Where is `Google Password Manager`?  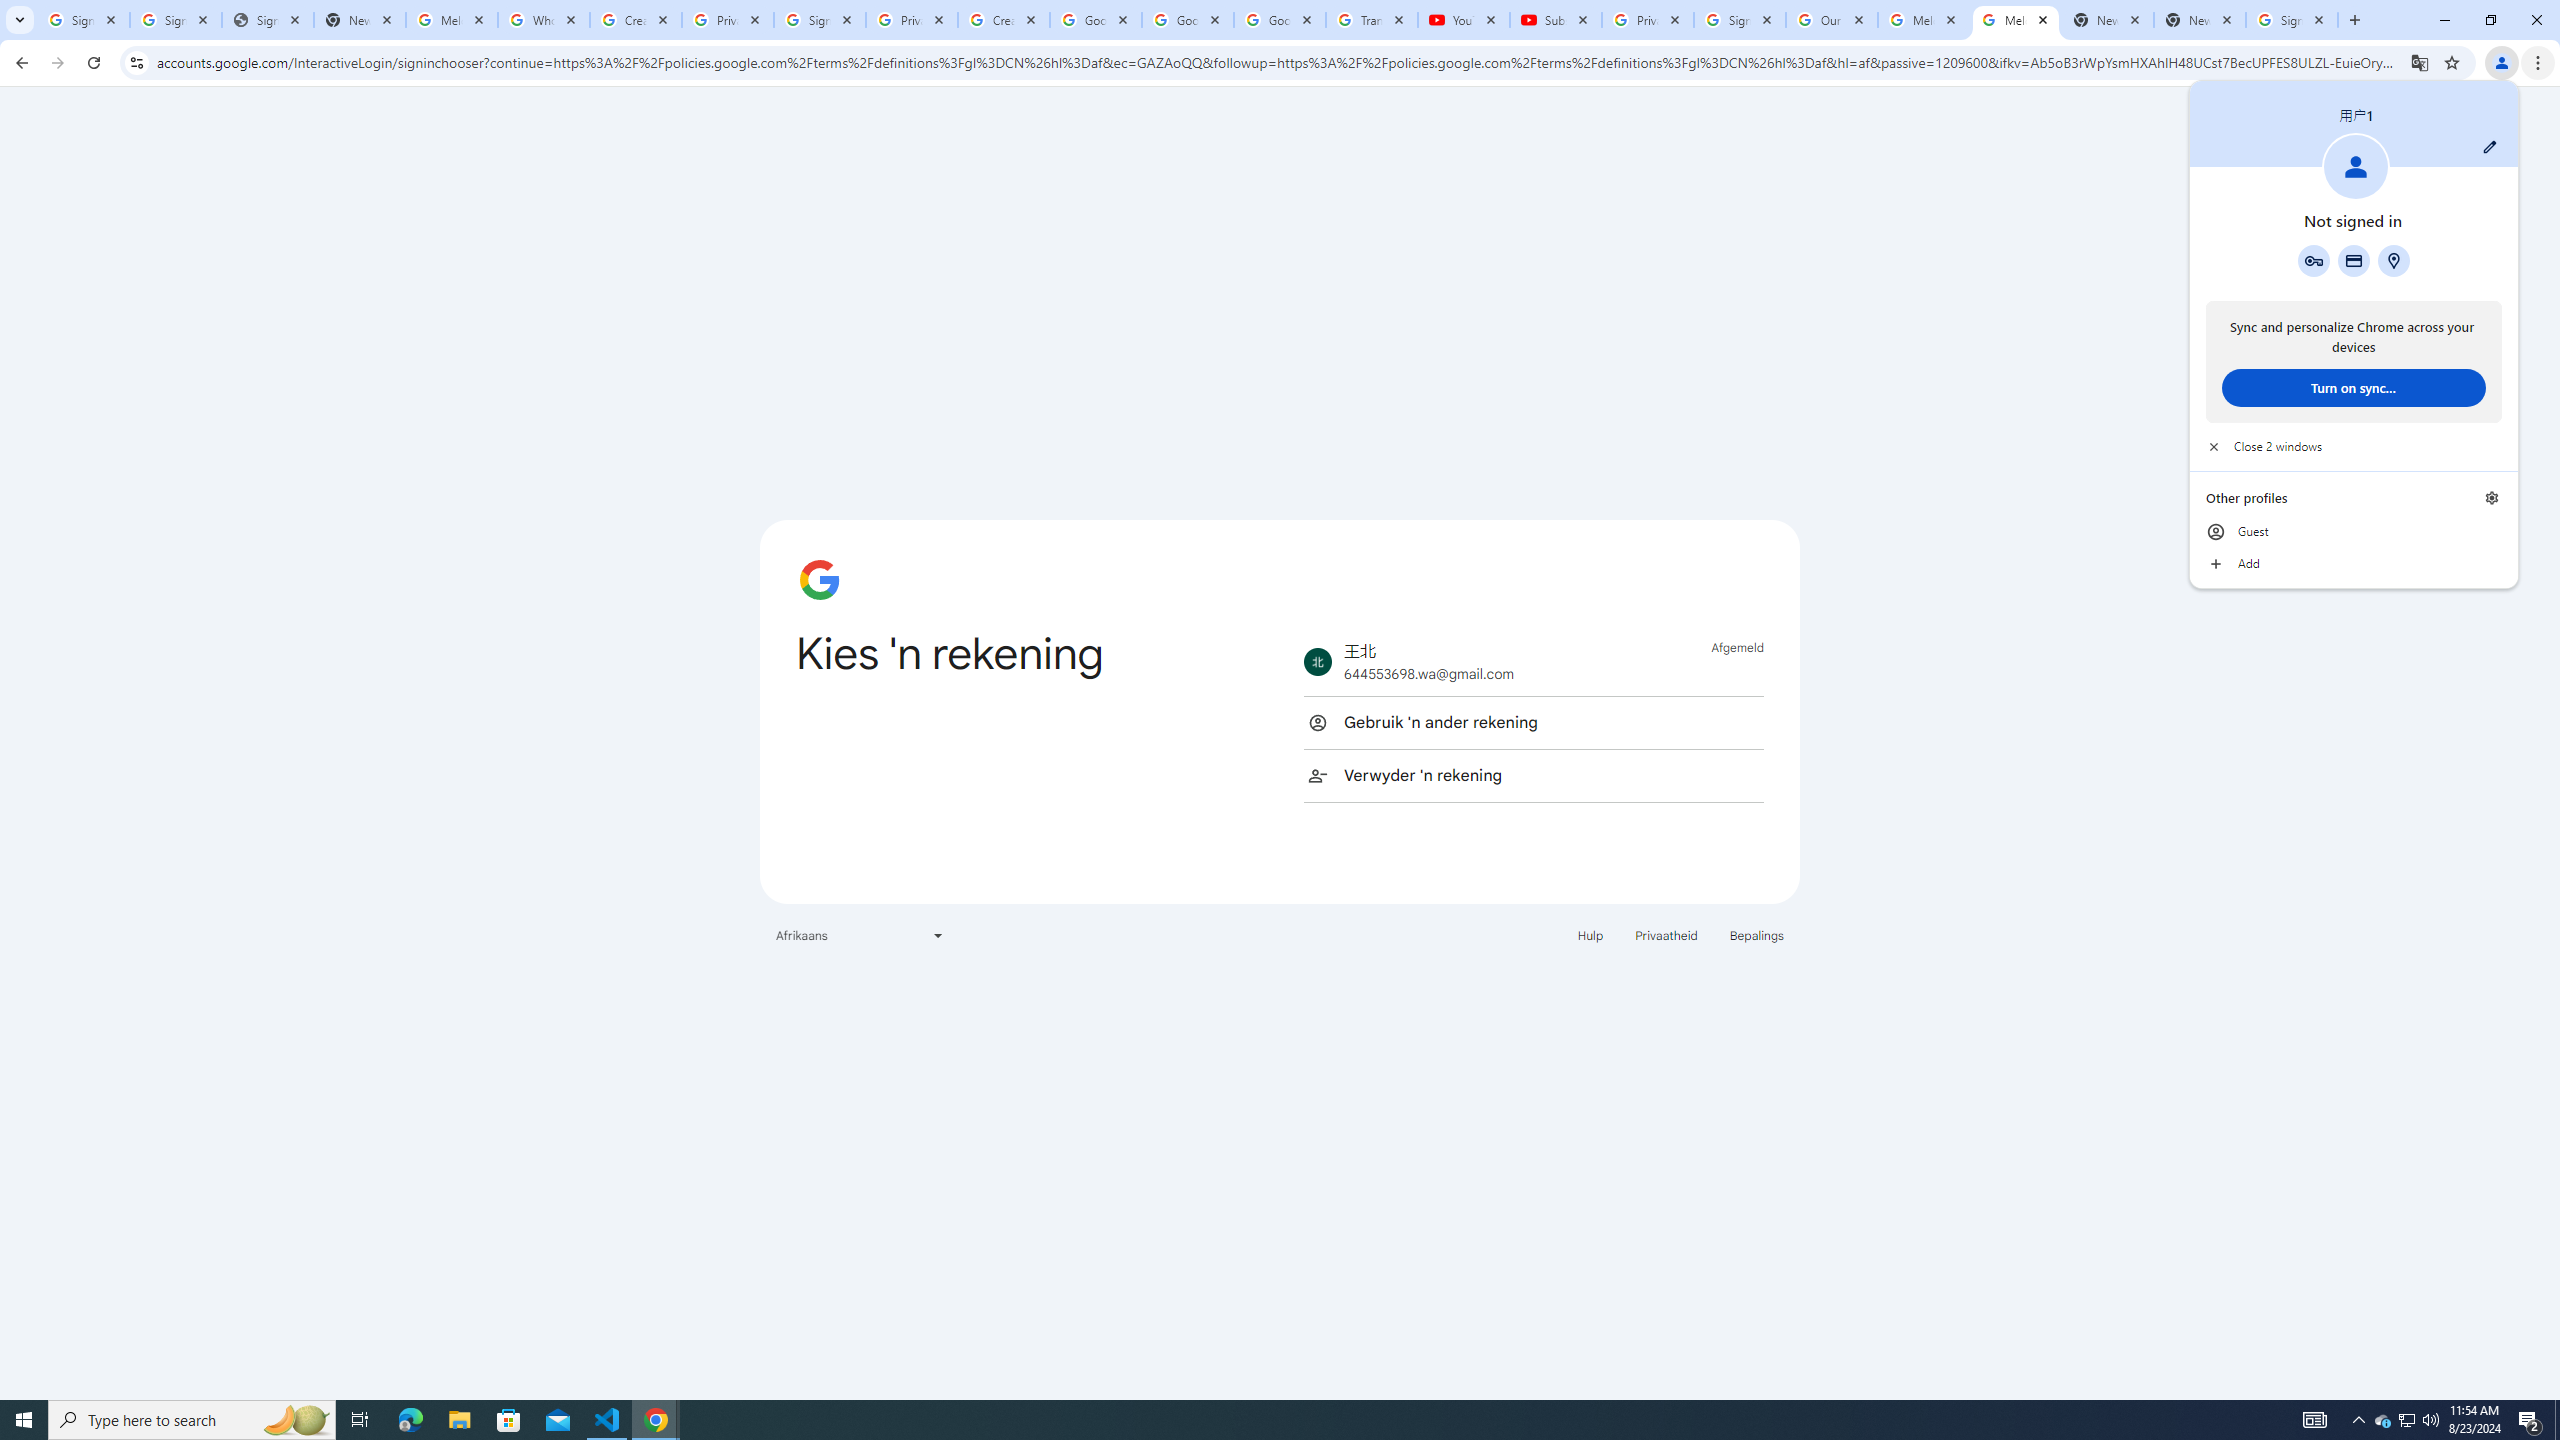
Google Password Manager is located at coordinates (2200, 20).